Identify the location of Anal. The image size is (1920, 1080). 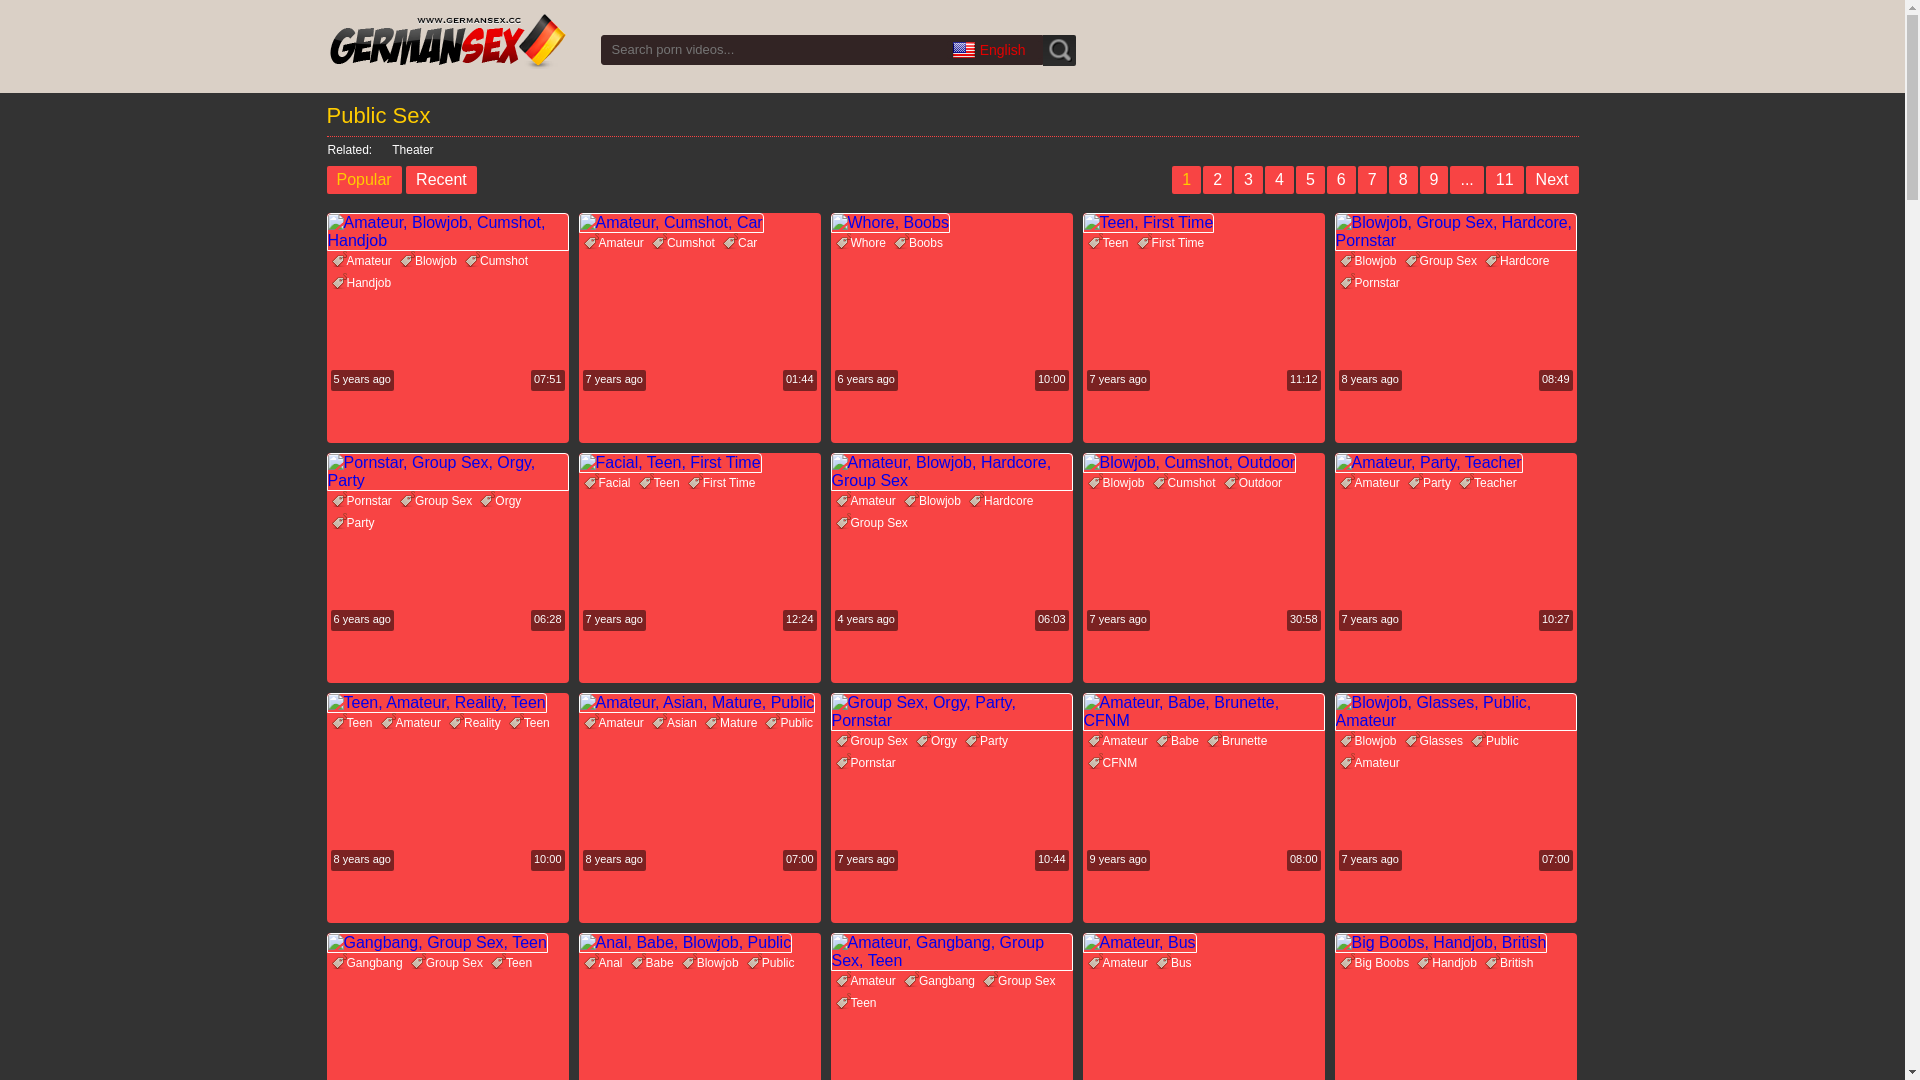
(606, 963).